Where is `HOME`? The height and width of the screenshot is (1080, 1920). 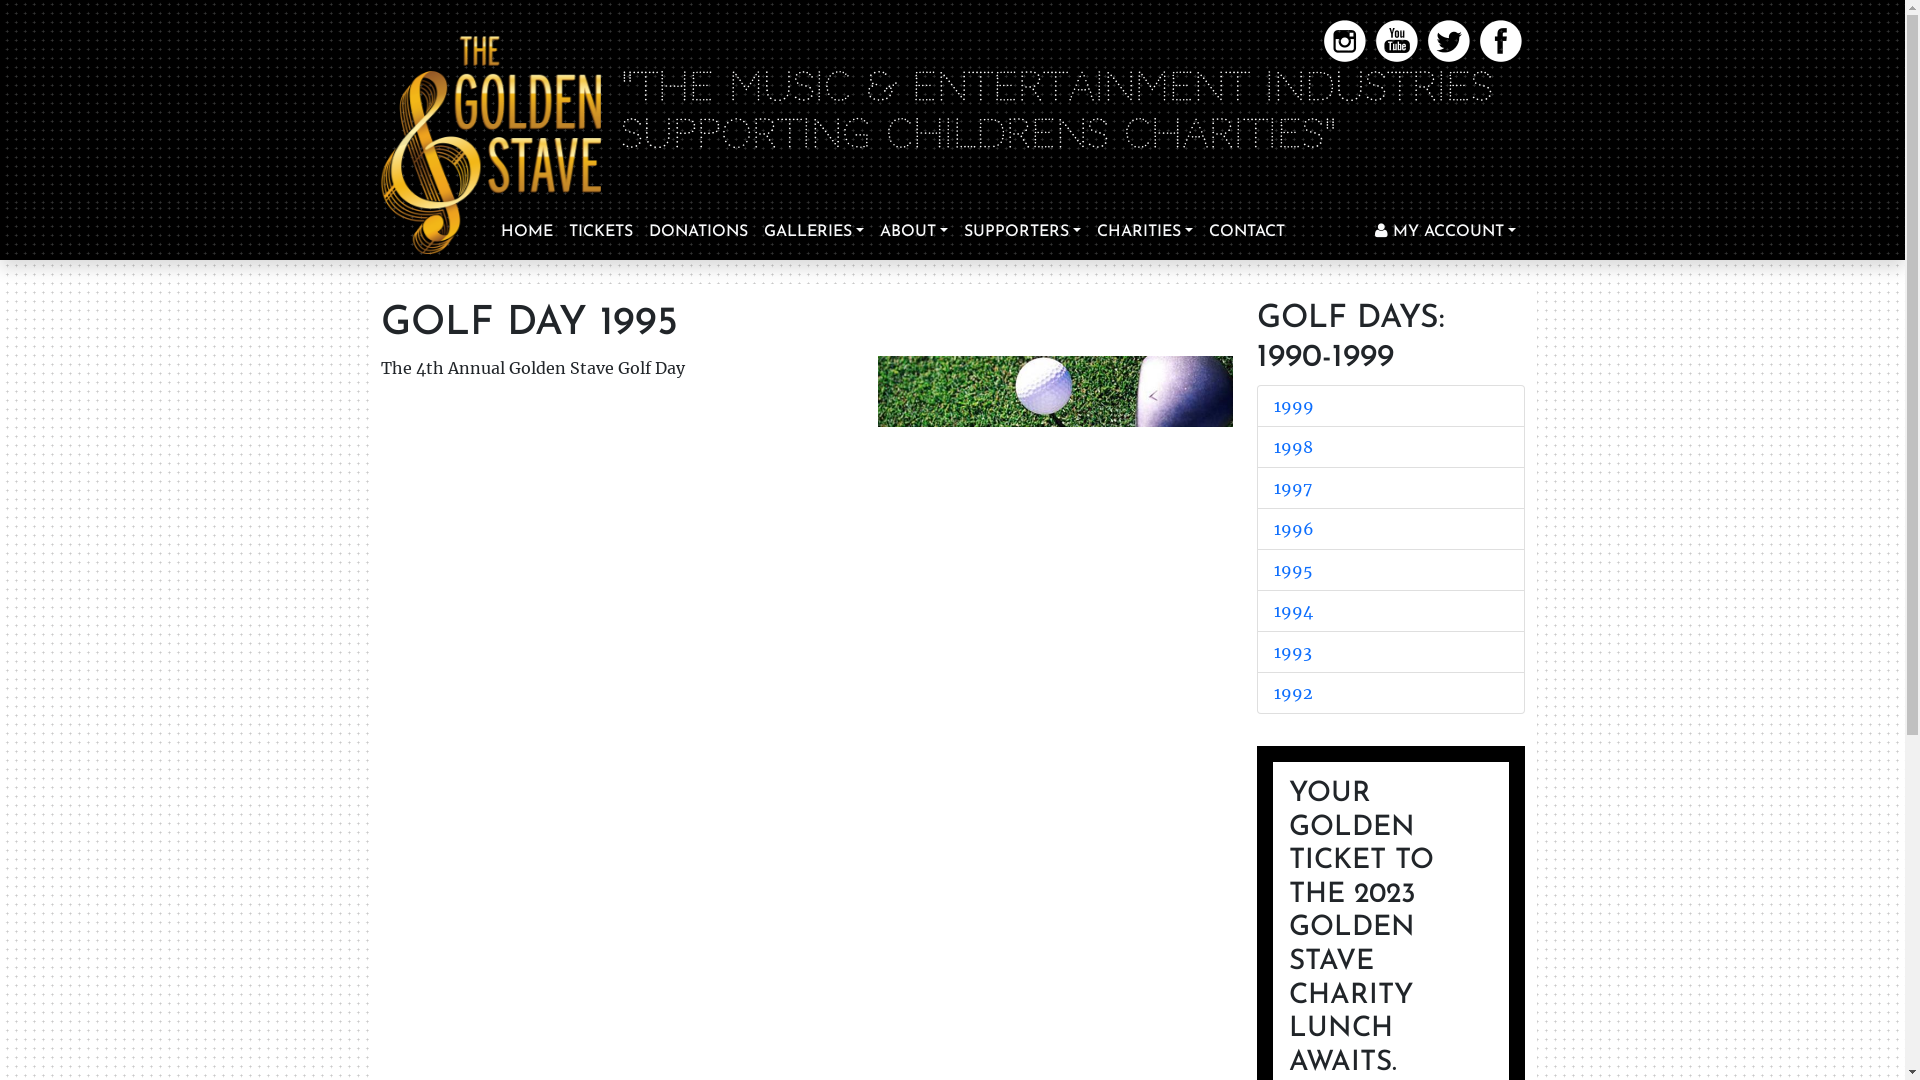 HOME is located at coordinates (526, 232).